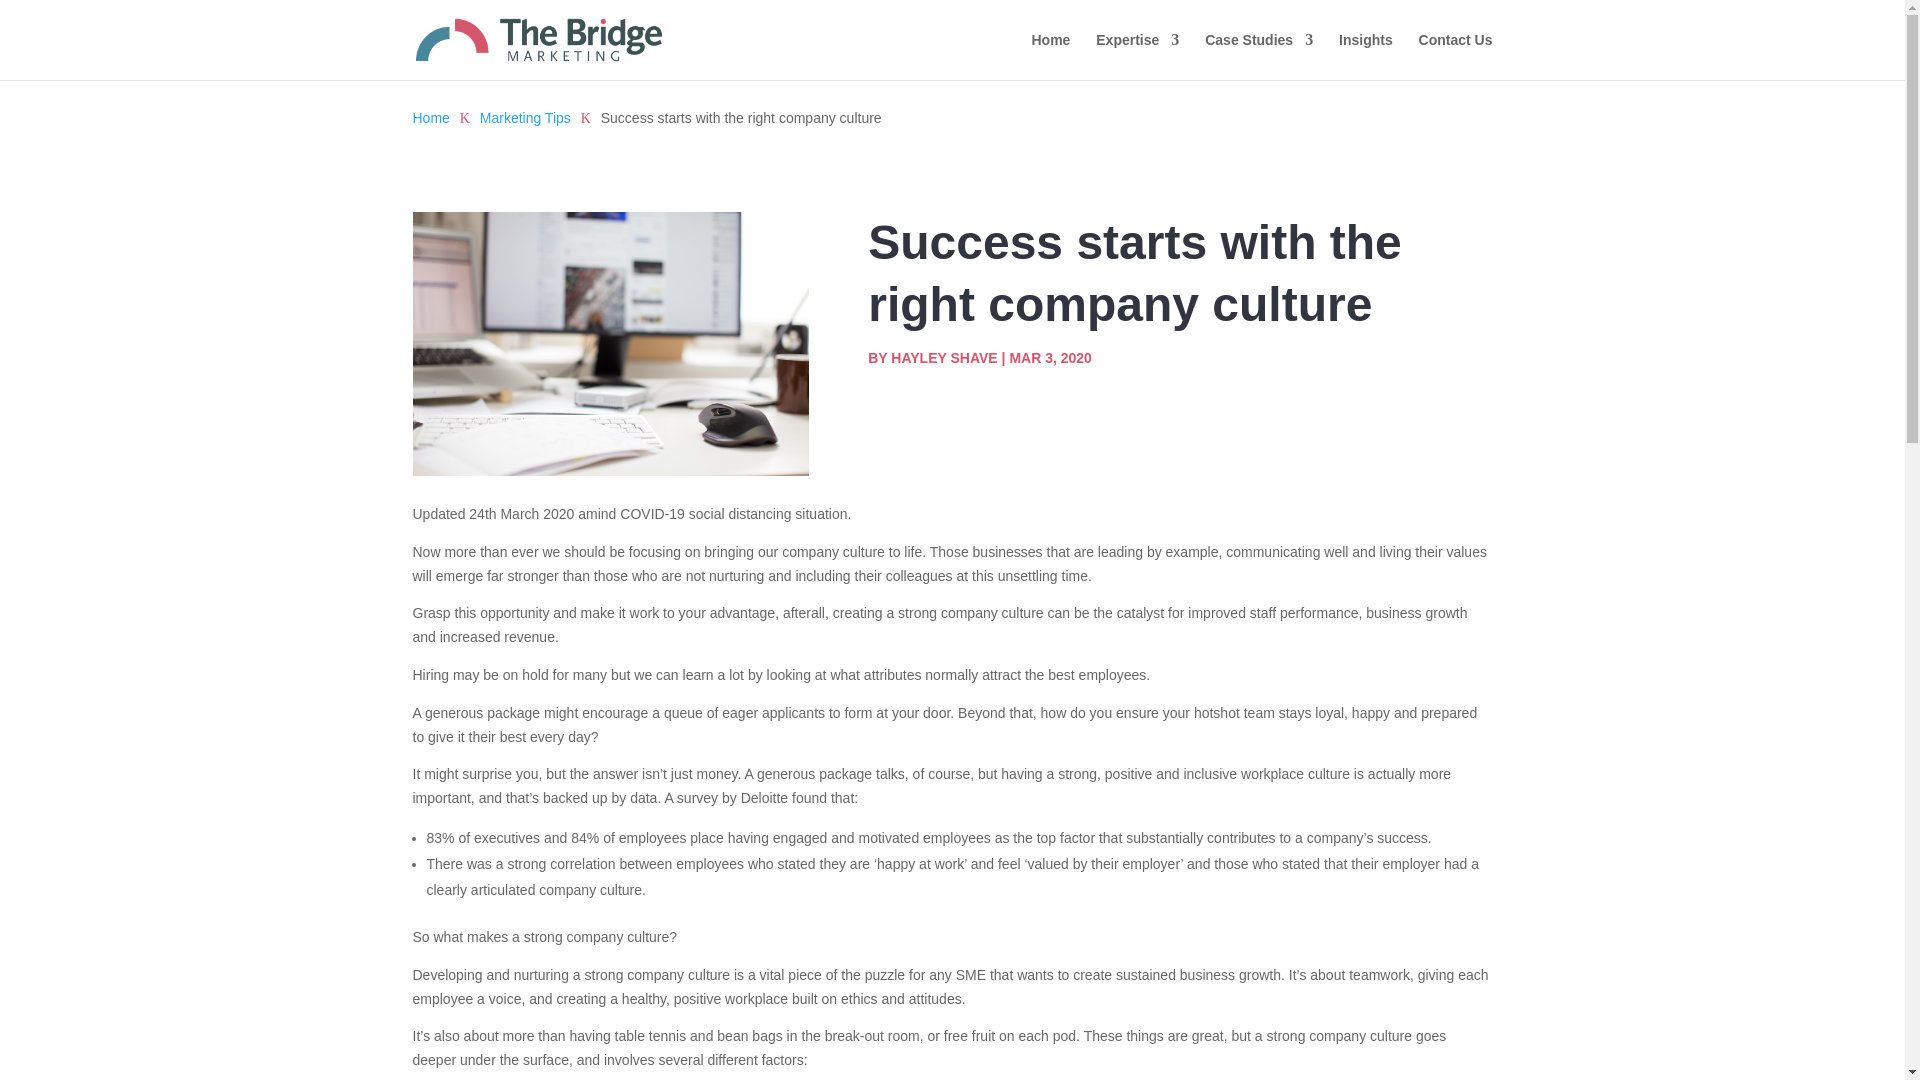 This screenshot has height=1080, width=1920. Describe the element at coordinates (943, 358) in the screenshot. I see `Posts by Hayley Shave` at that location.